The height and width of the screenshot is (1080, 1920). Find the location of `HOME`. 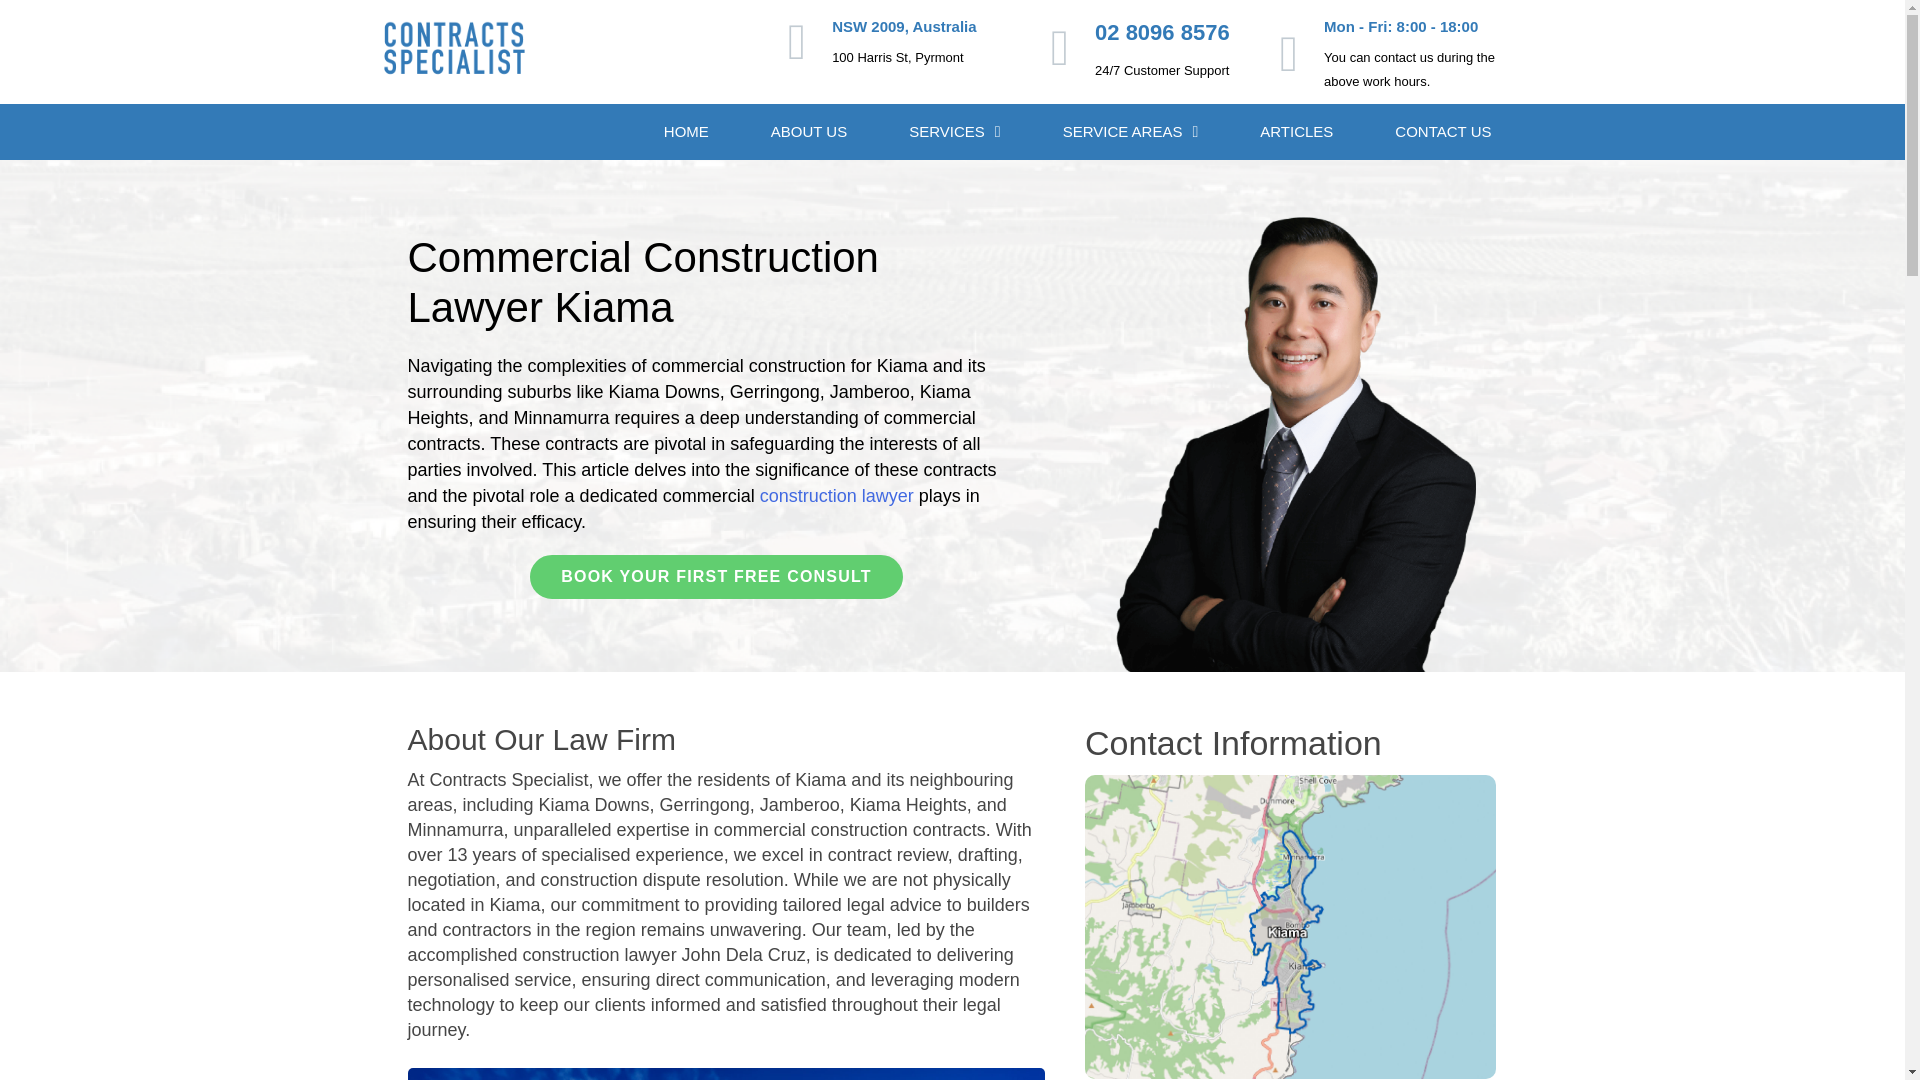

HOME is located at coordinates (686, 131).